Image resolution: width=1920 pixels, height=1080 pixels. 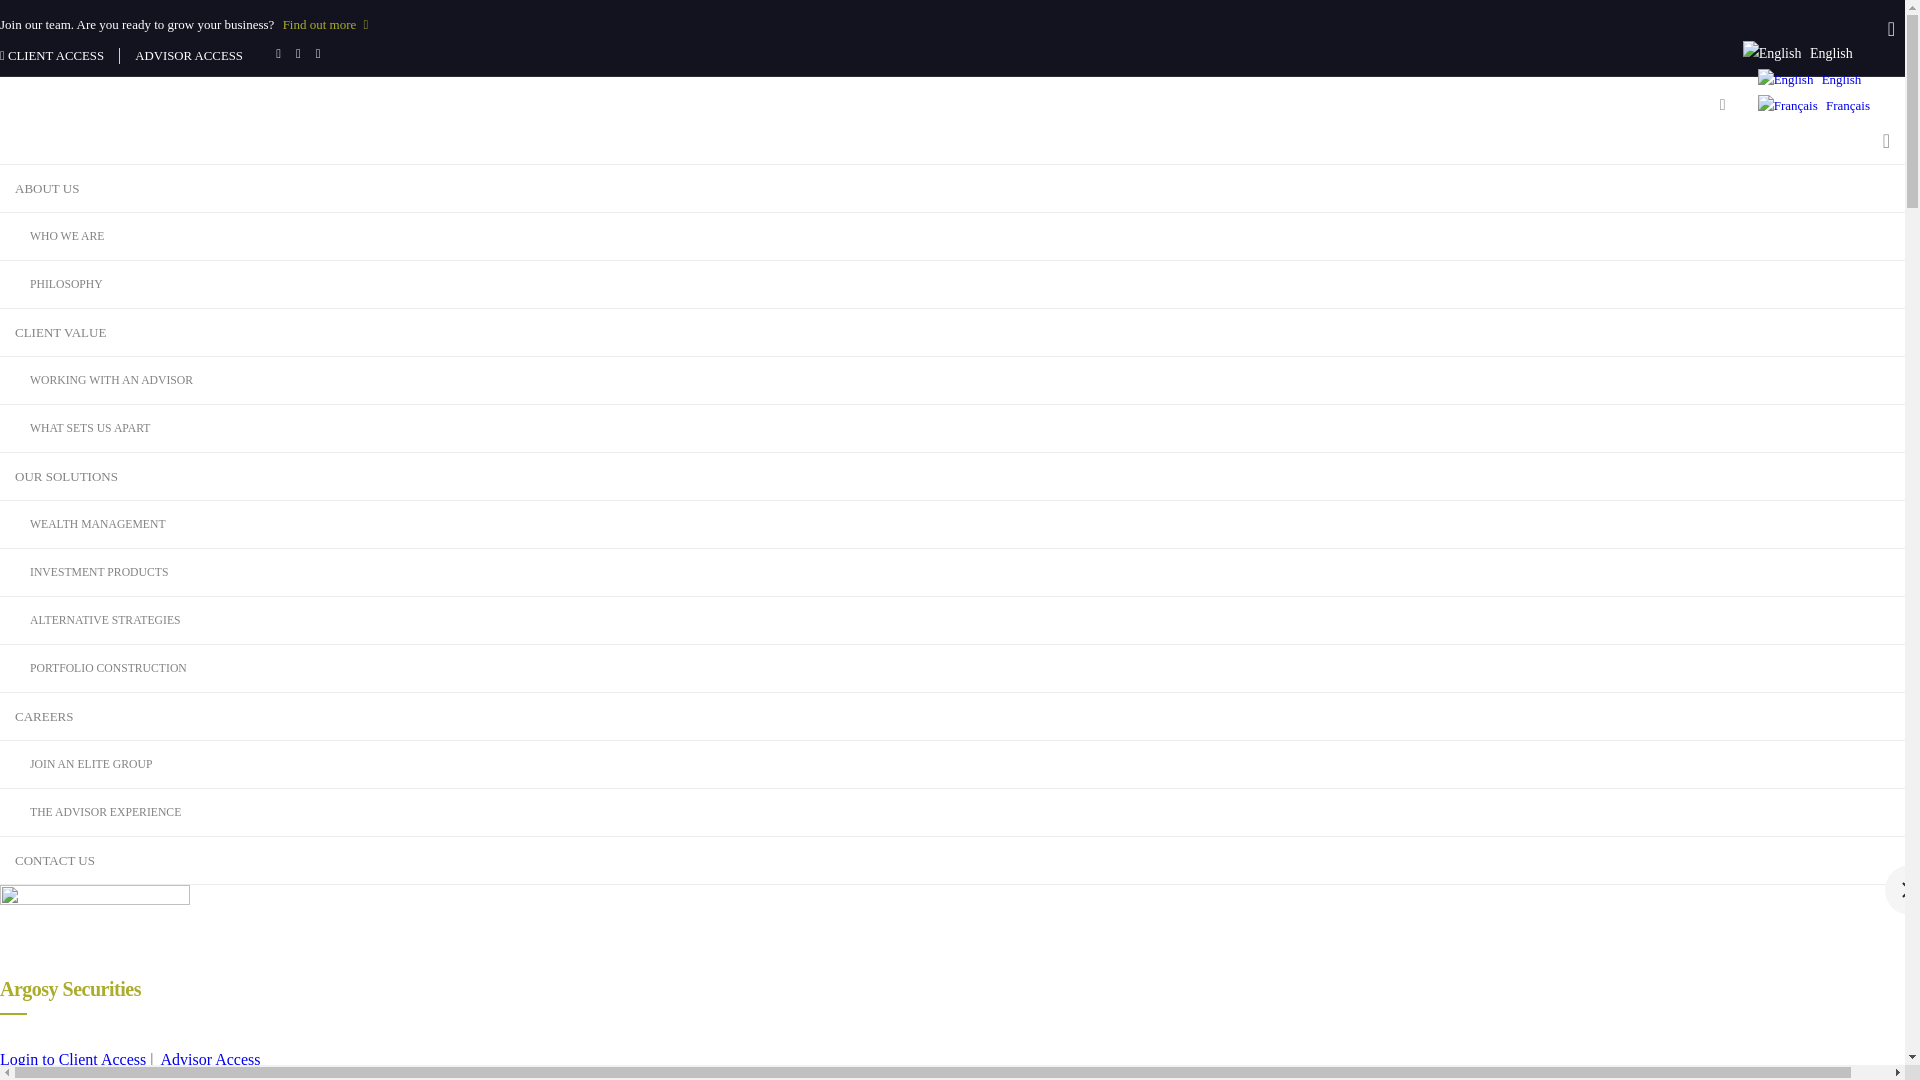 I want to click on Submit, so click(x=952, y=680).